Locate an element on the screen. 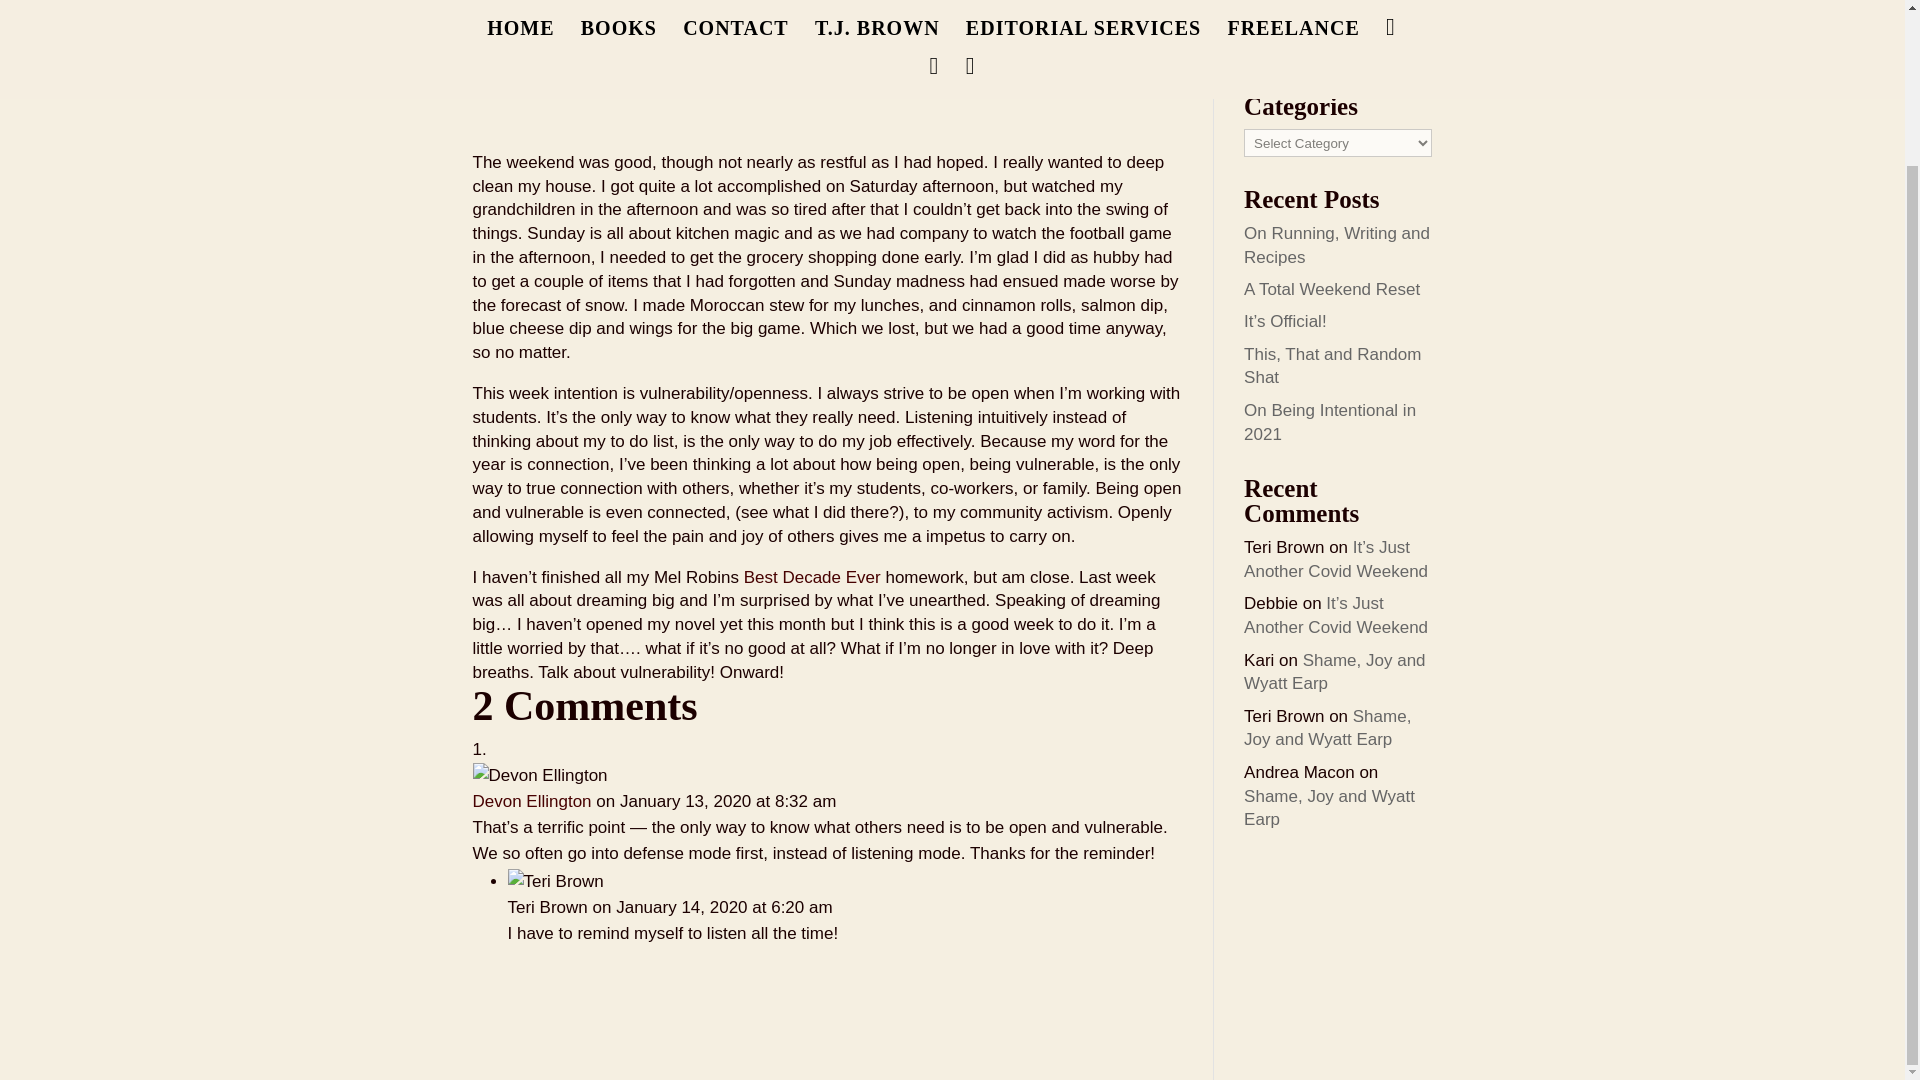 The height and width of the screenshot is (1080, 1920). Shame, Joy and Wyatt Earp is located at coordinates (1330, 808).